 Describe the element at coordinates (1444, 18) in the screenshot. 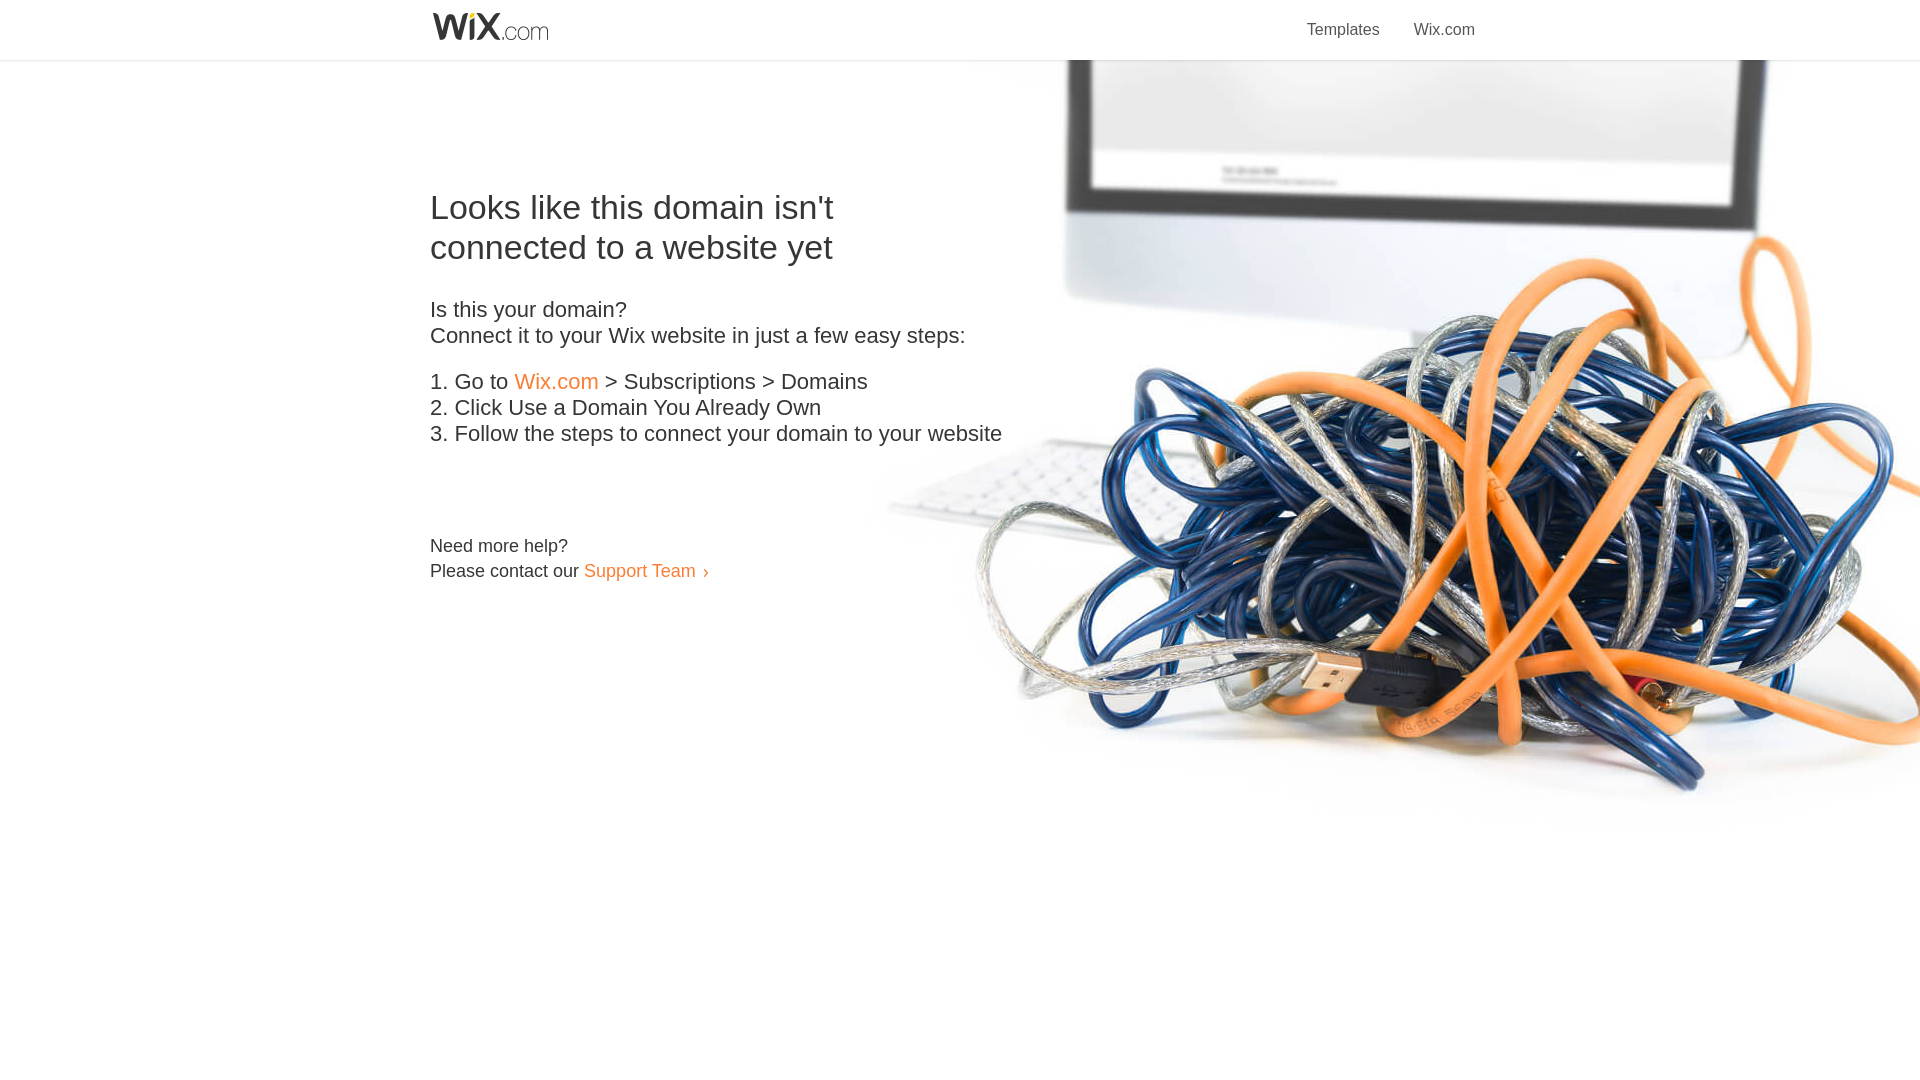

I see `Wix.com` at that location.